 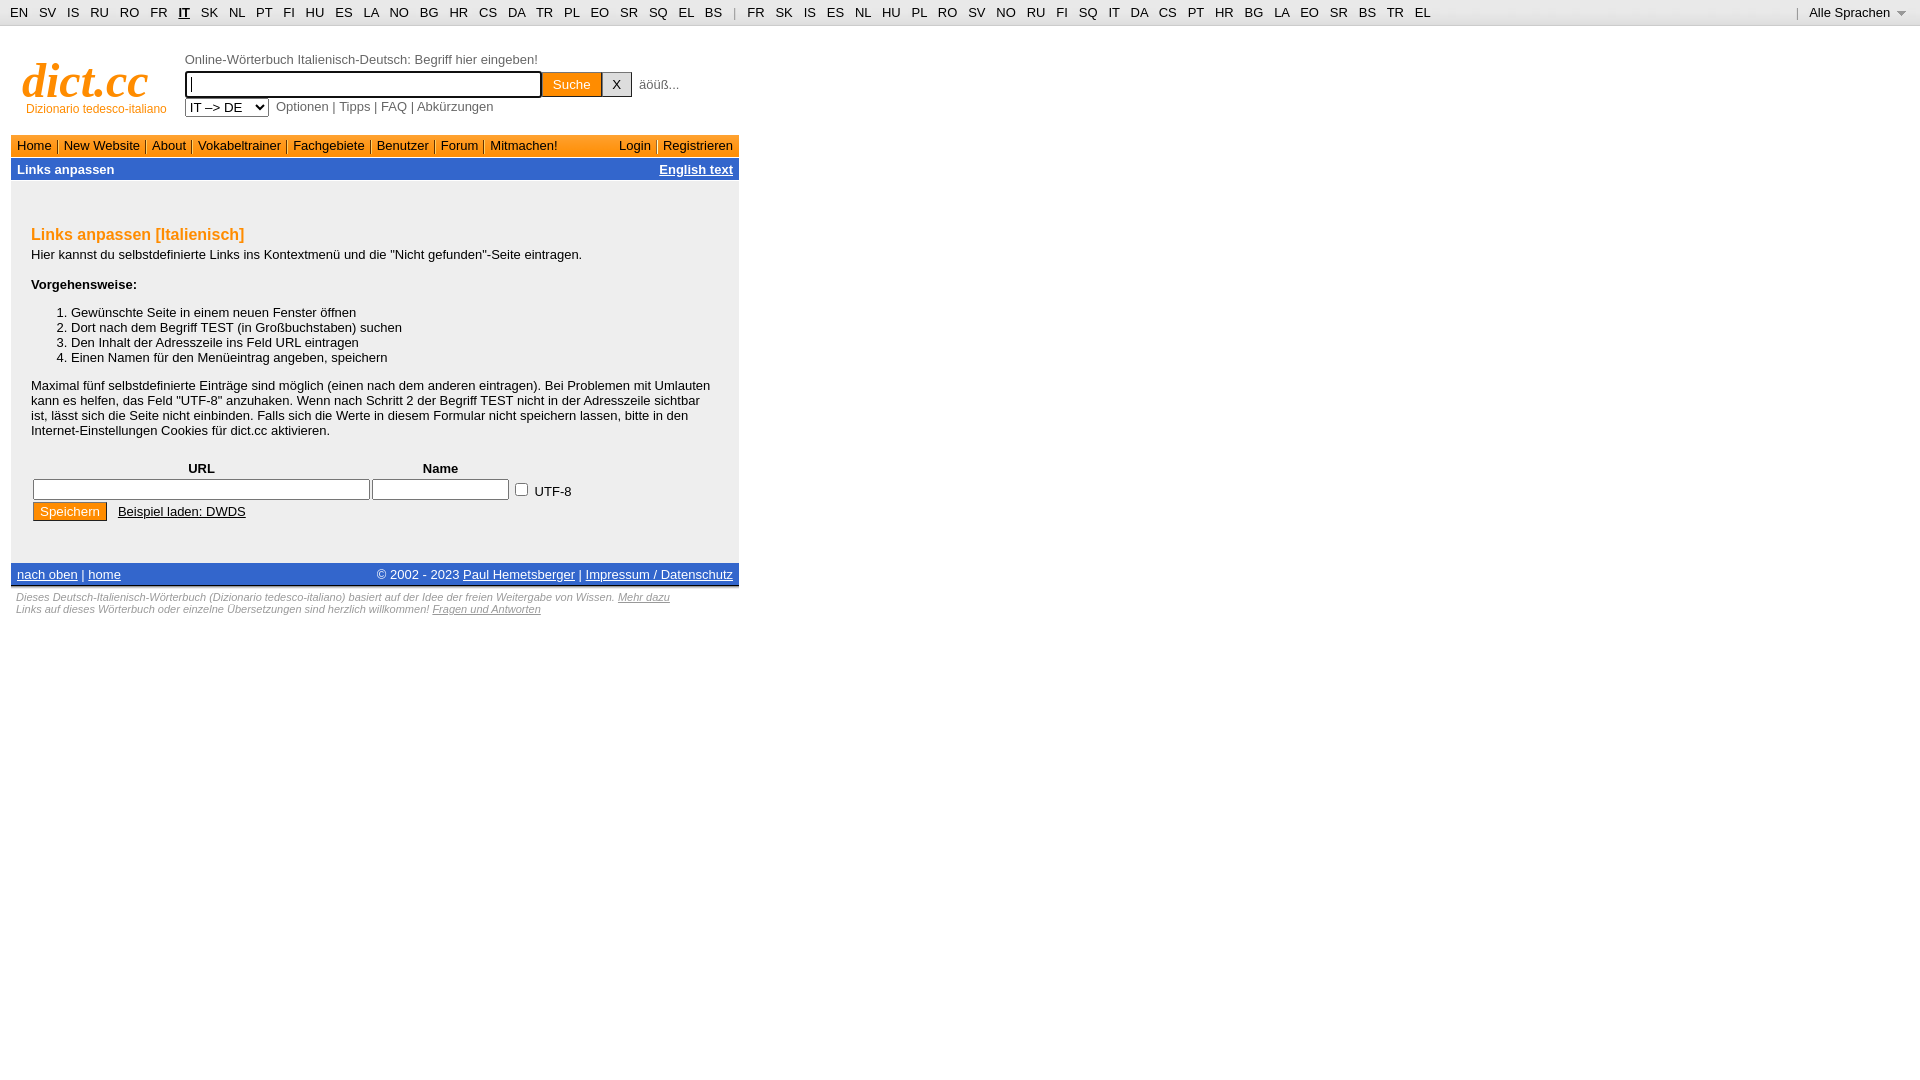 What do you see at coordinates (920, 12) in the screenshot?
I see `PL` at bounding box center [920, 12].